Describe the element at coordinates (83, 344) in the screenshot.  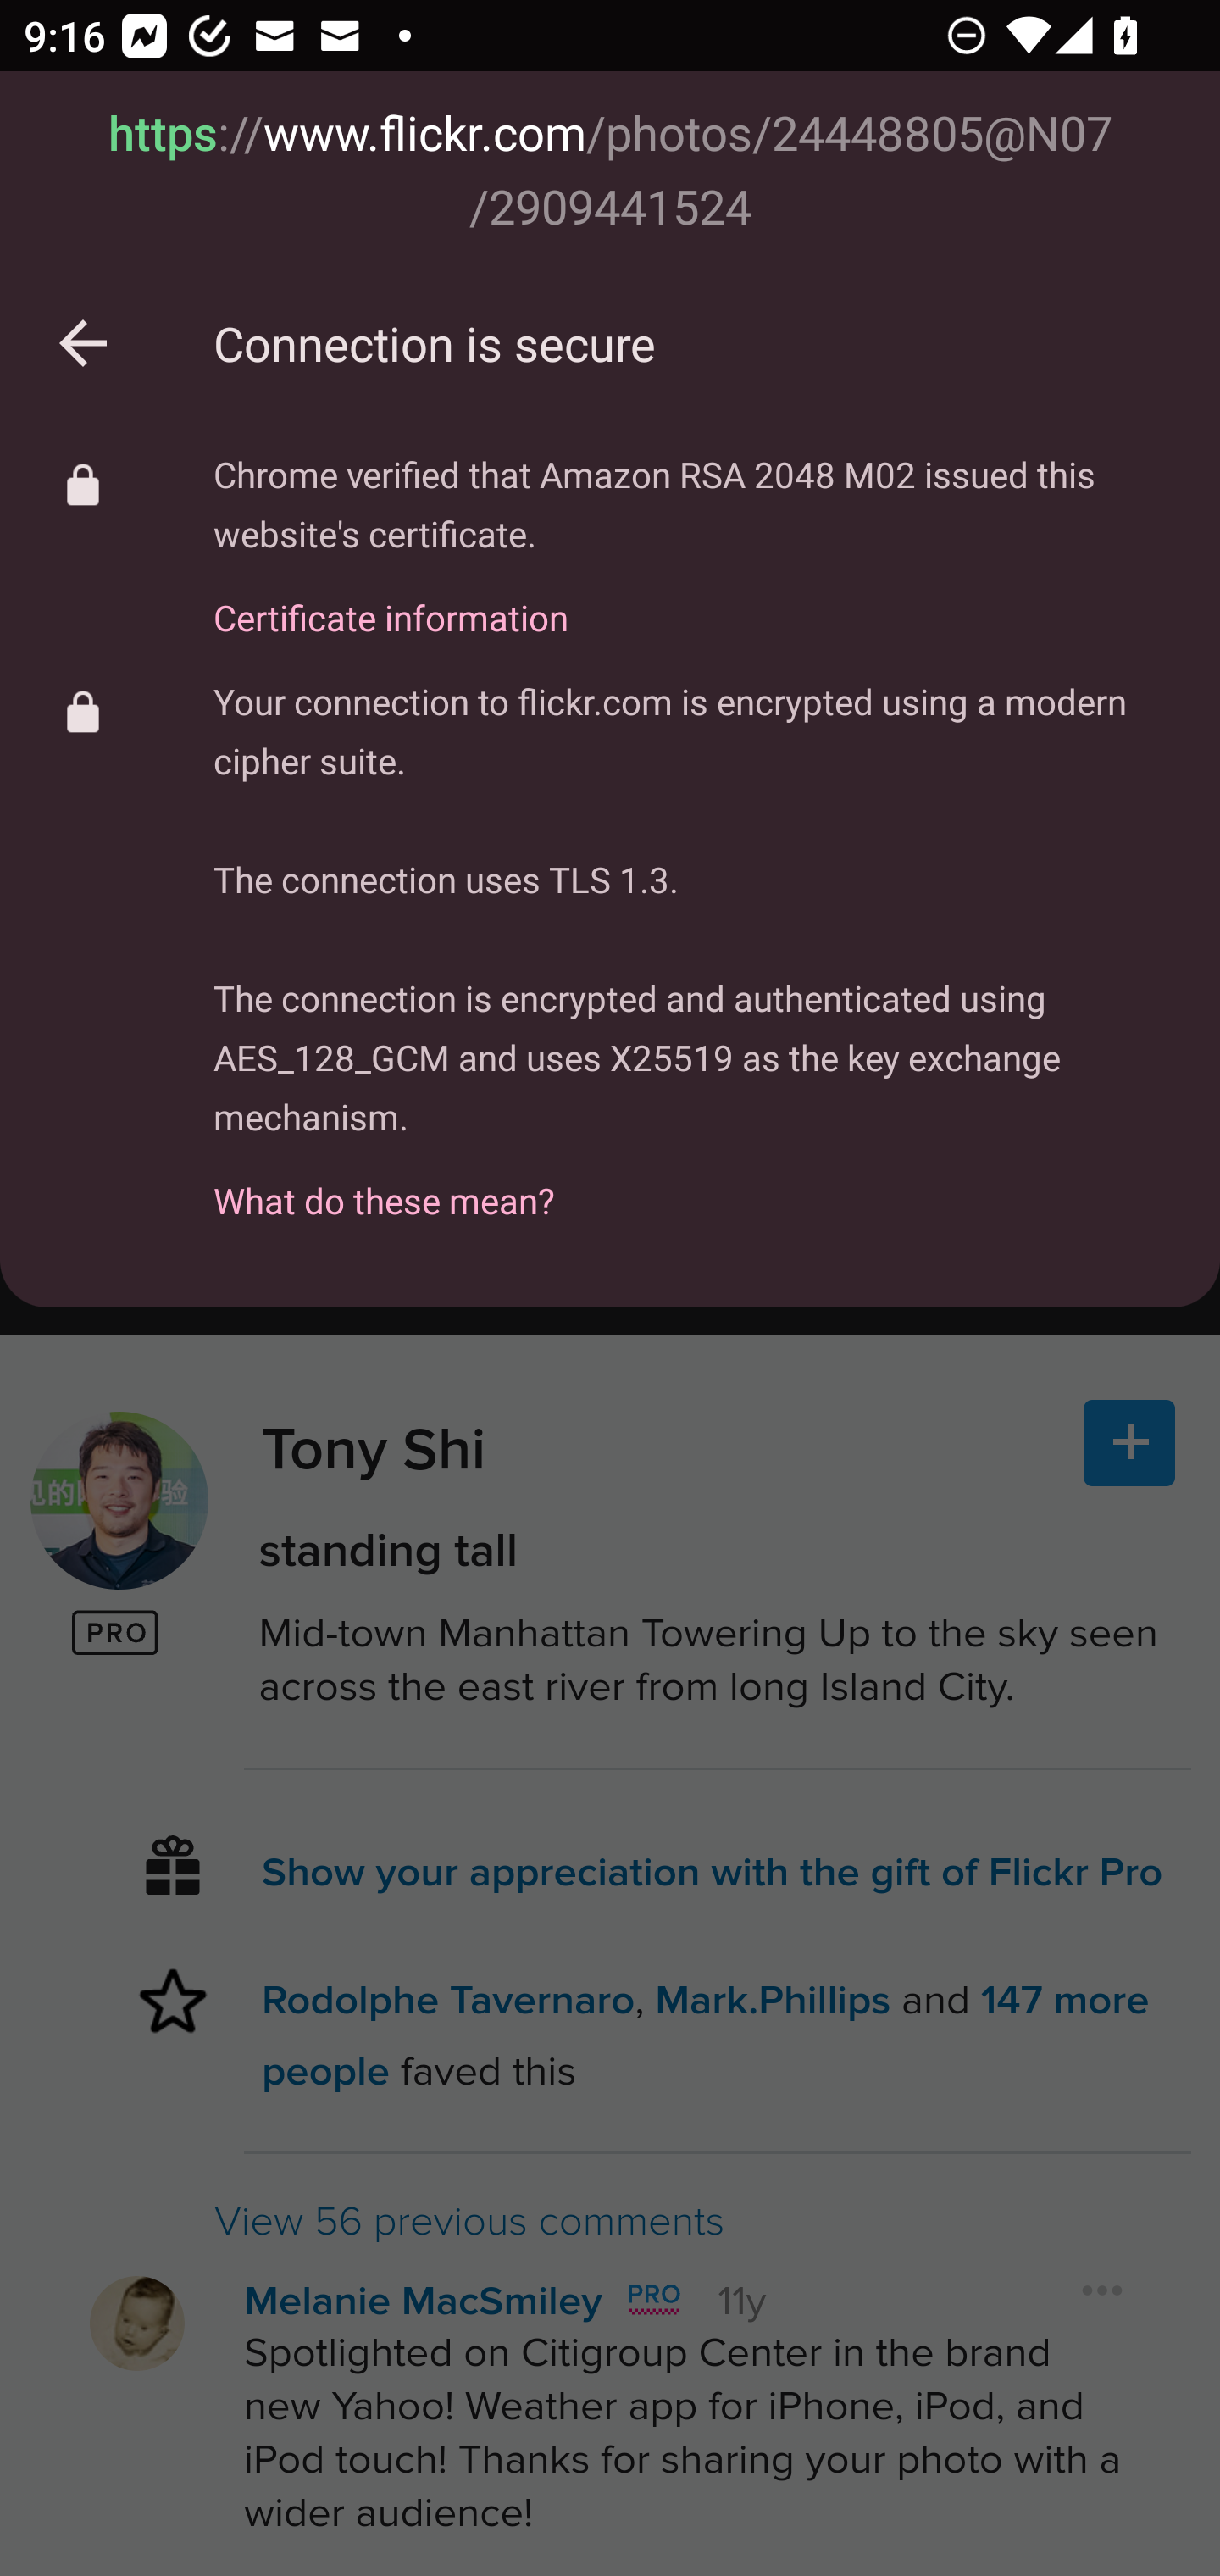
I see `Back` at that location.